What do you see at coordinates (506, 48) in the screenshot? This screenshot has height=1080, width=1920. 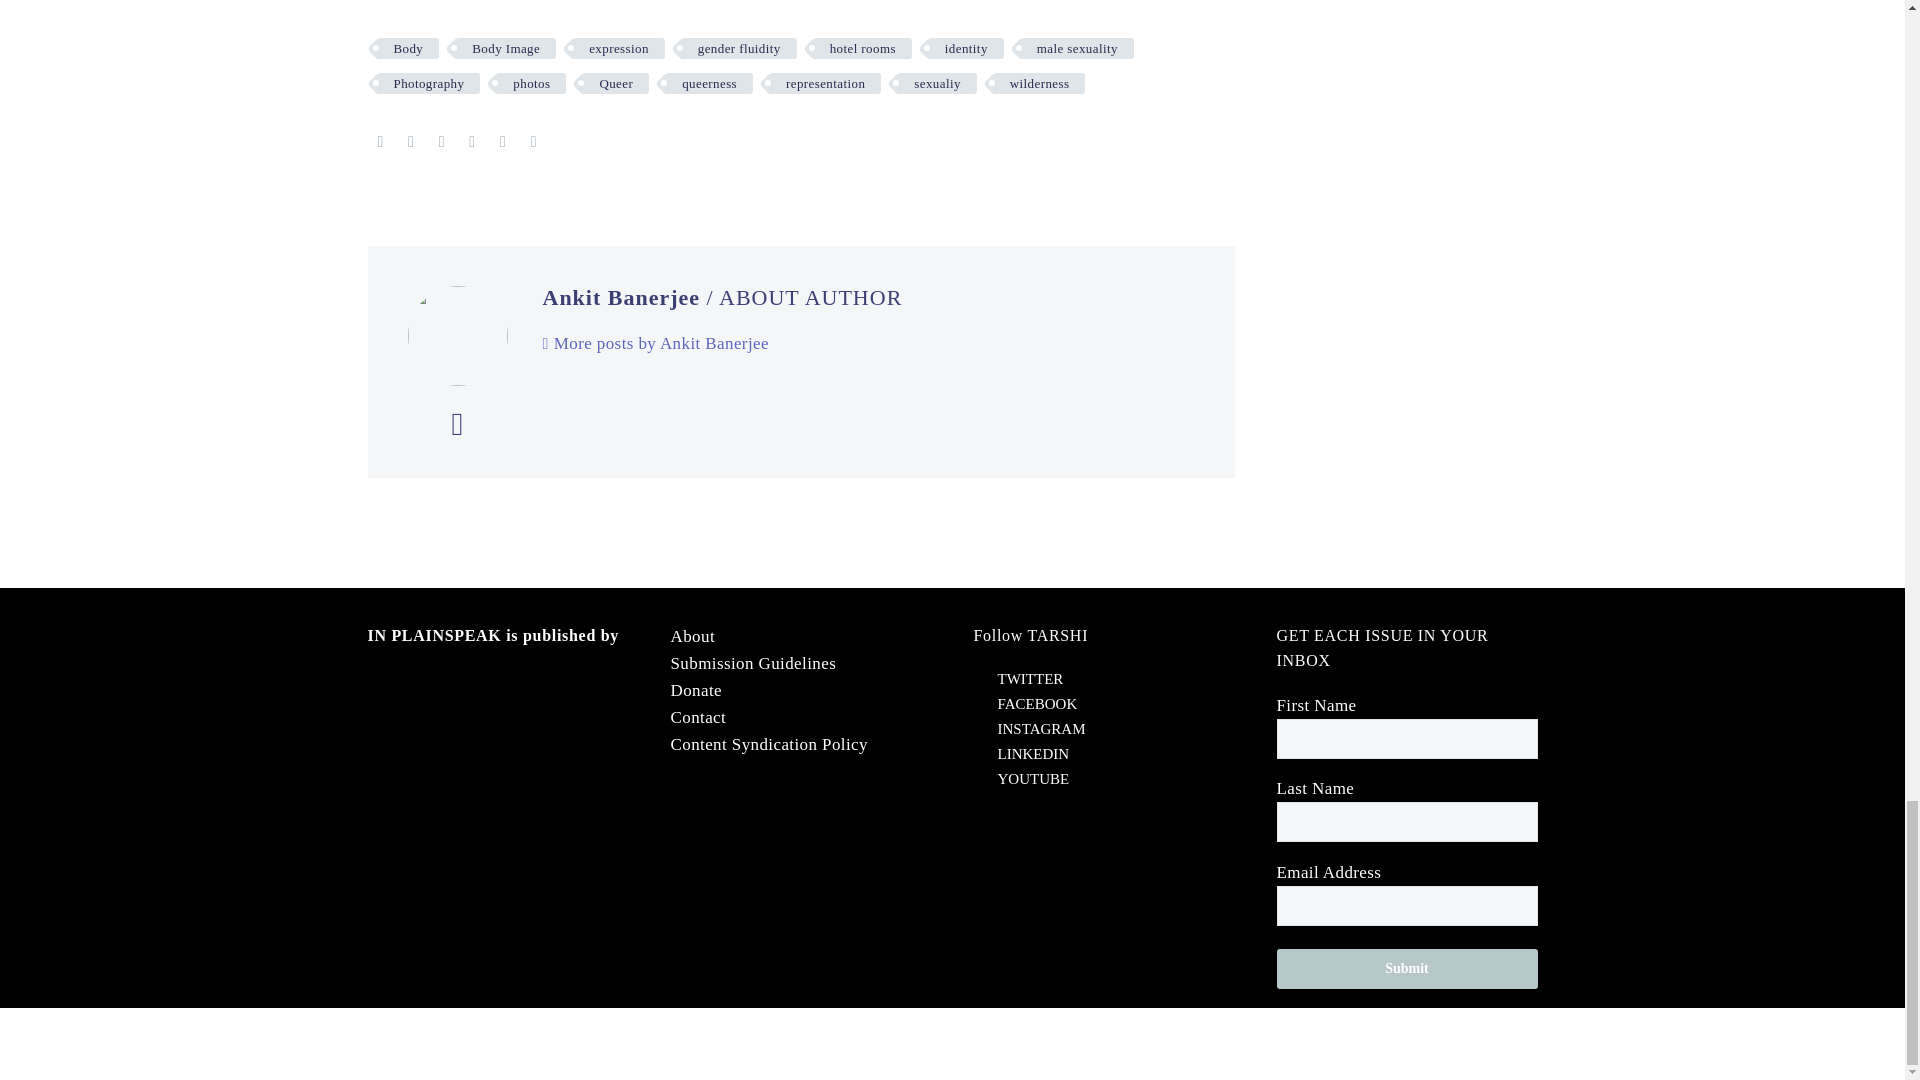 I see `Body Image` at bounding box center [506, 48].